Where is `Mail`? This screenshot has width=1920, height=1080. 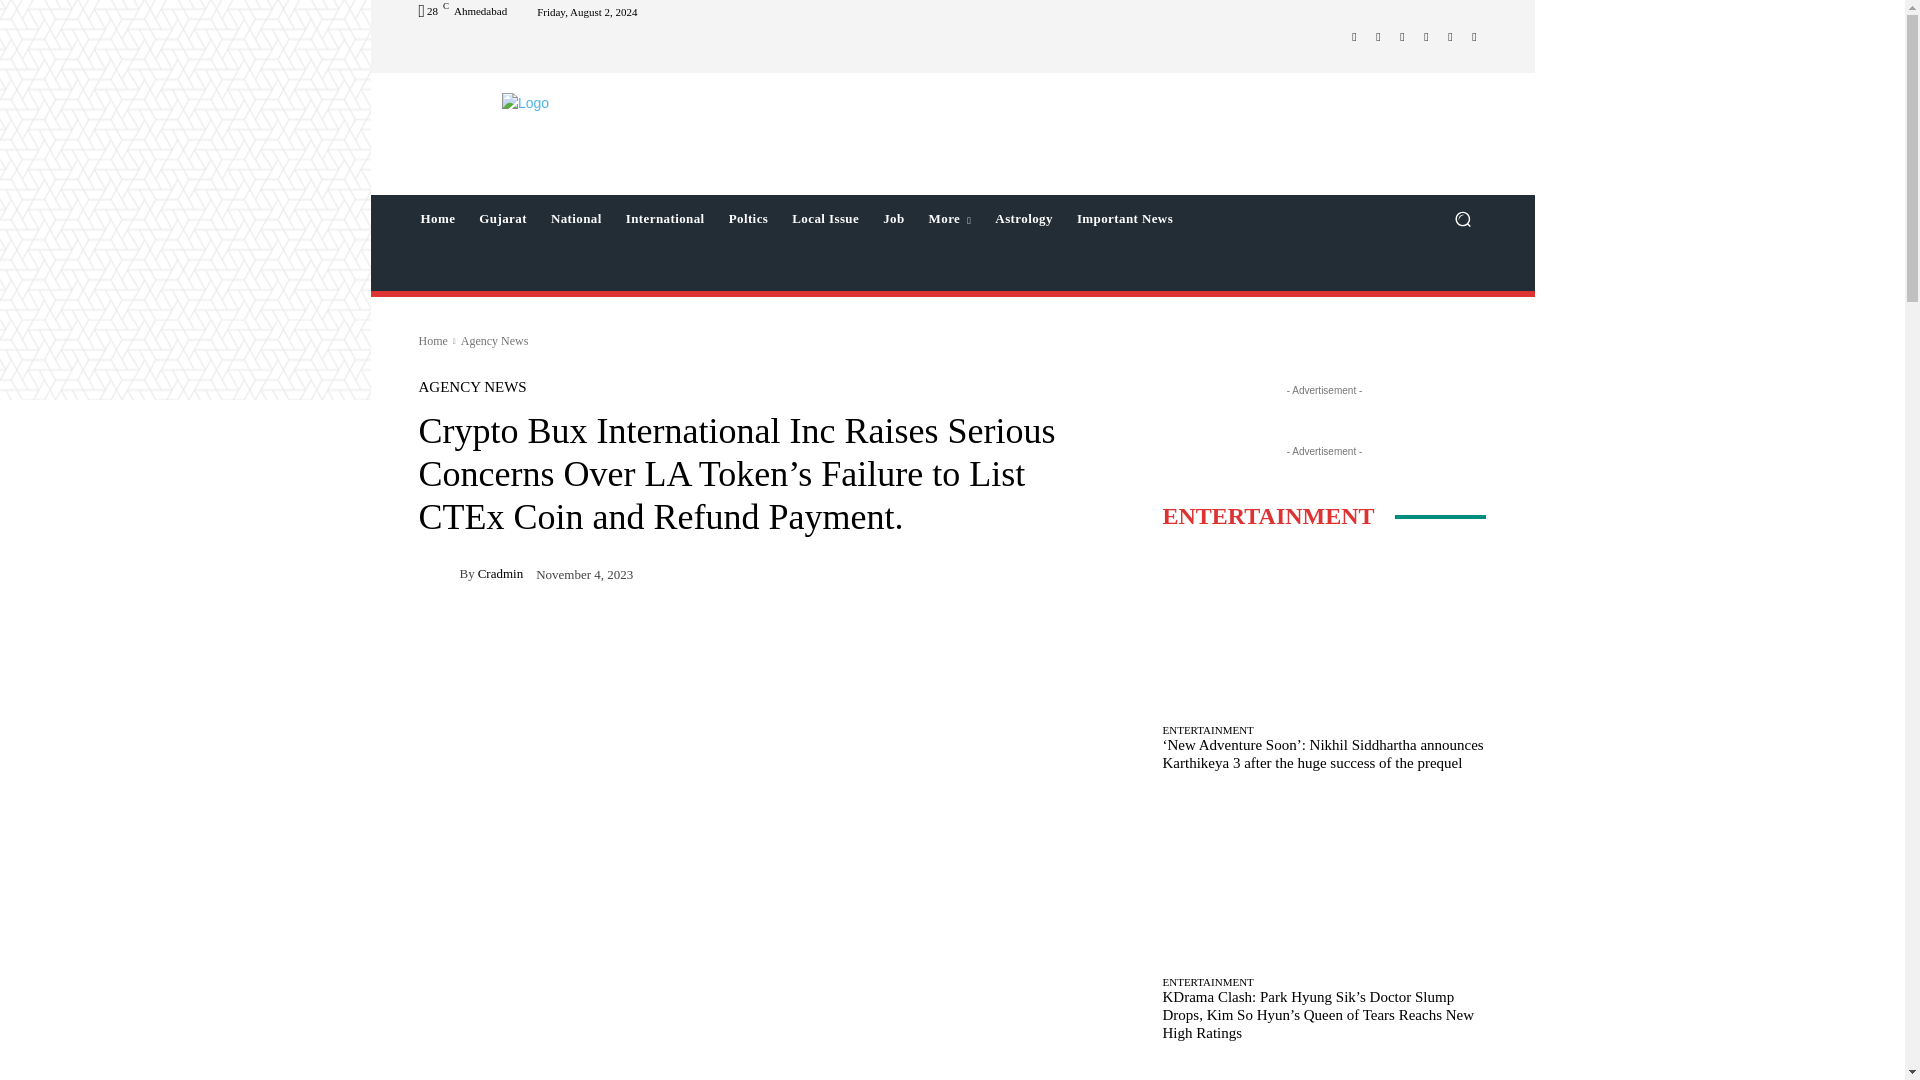 Mail is located at coordinates (1402, 35).